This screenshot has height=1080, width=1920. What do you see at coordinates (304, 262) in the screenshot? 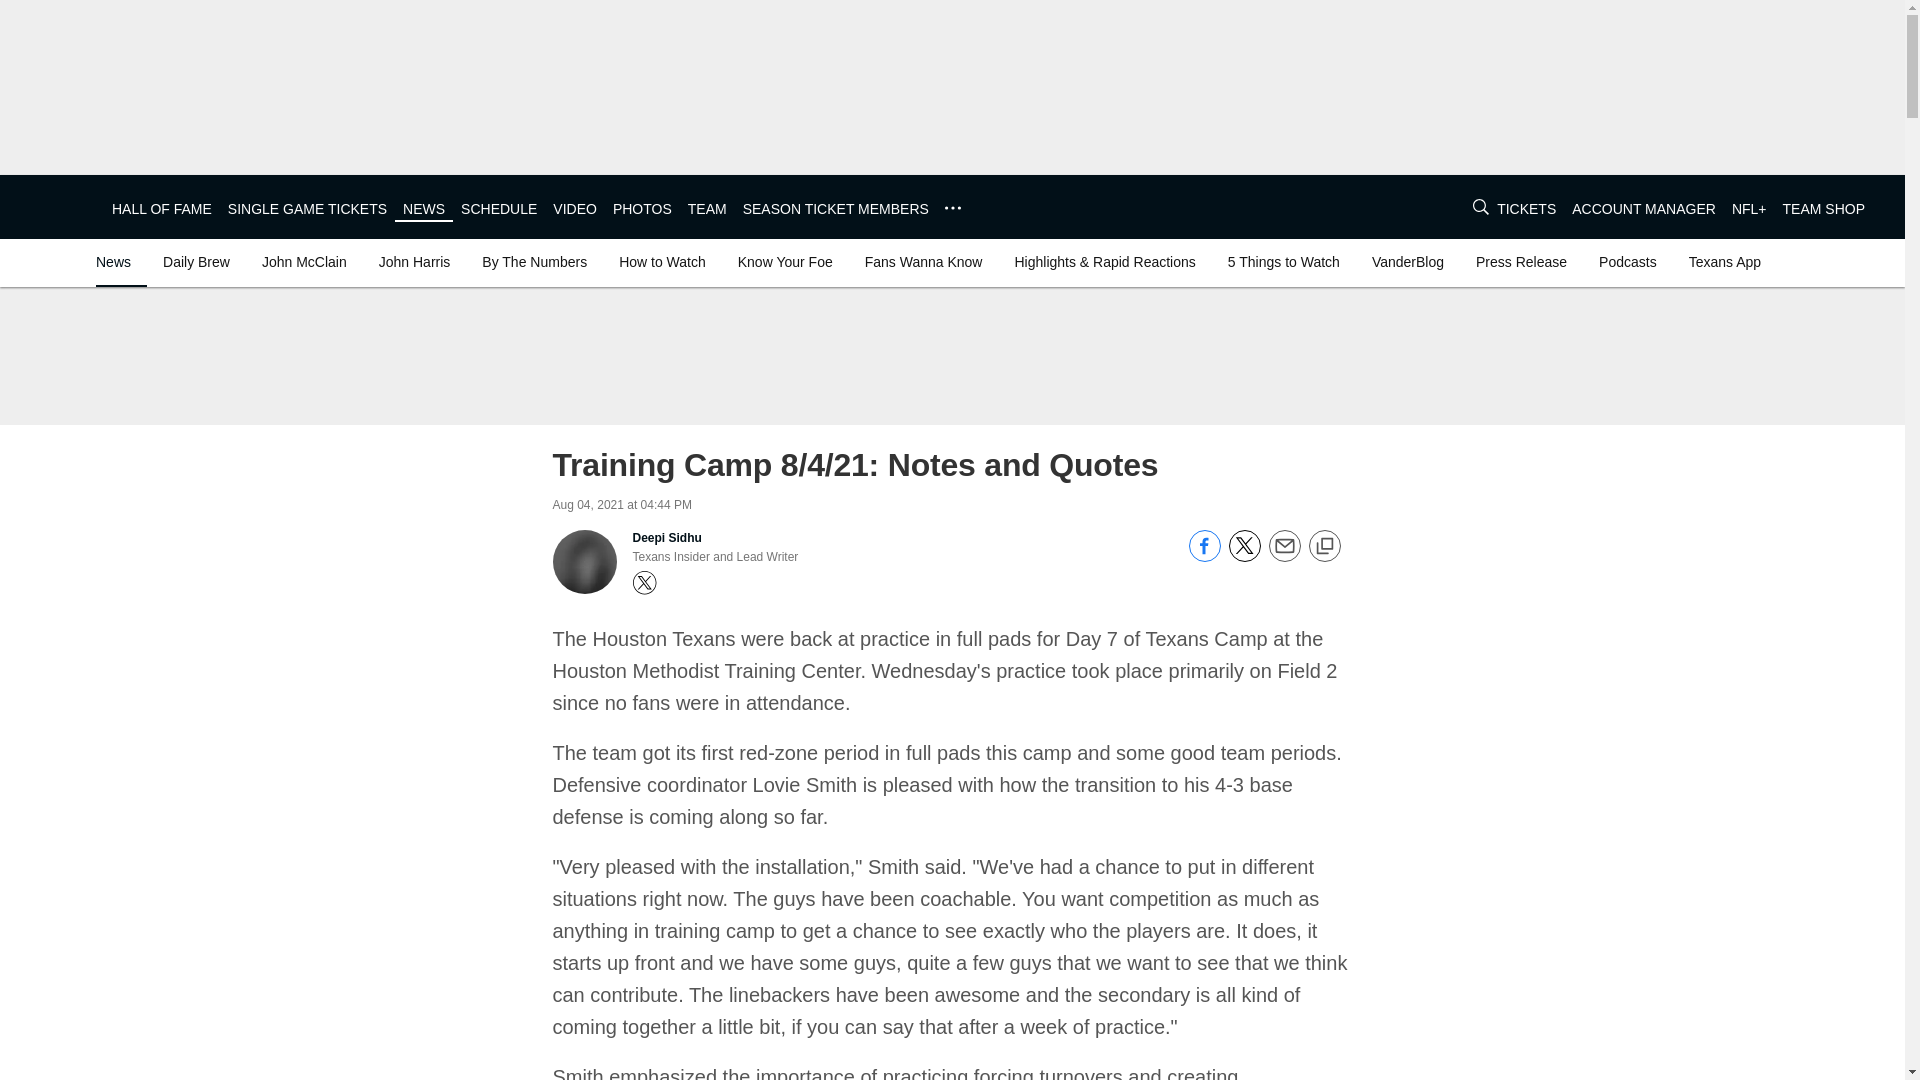
I see `John McClain` at bounding box center [304, 262].